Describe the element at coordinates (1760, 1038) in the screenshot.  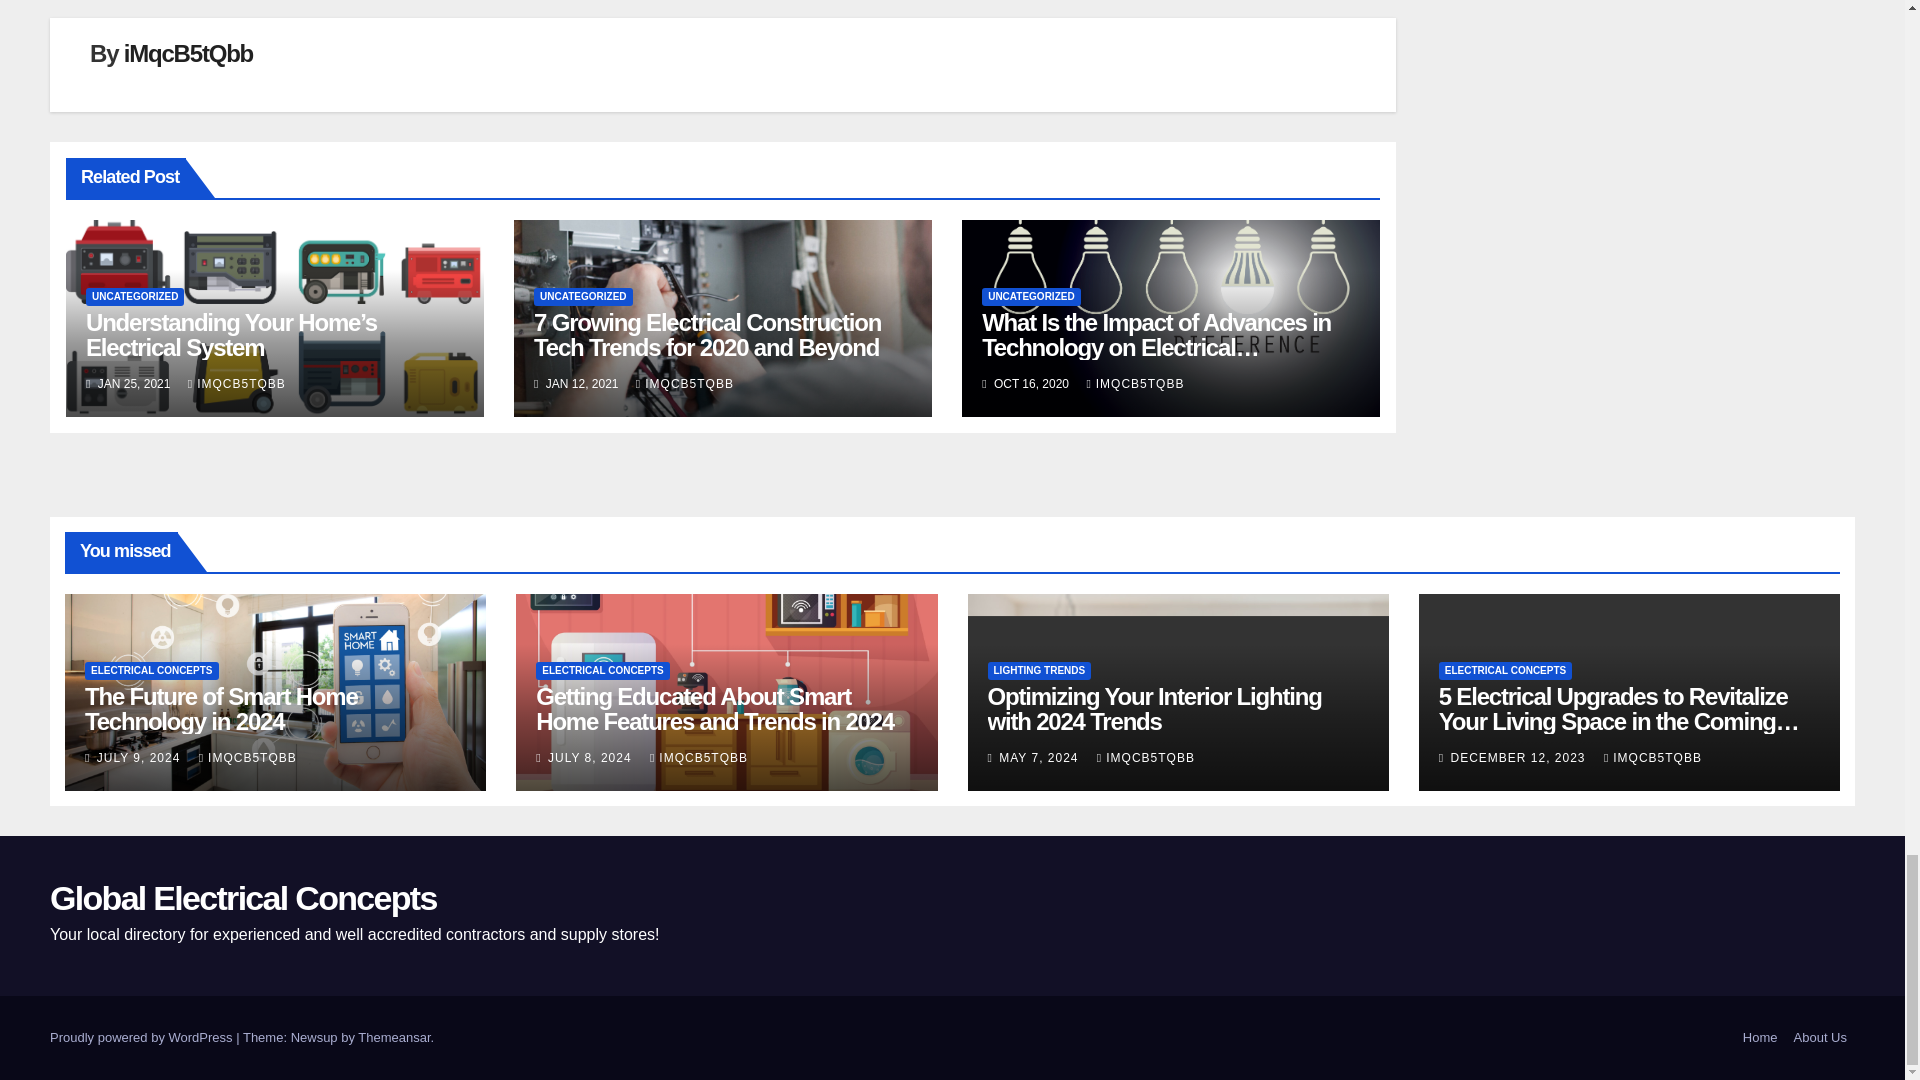
I see `Home` at that location.